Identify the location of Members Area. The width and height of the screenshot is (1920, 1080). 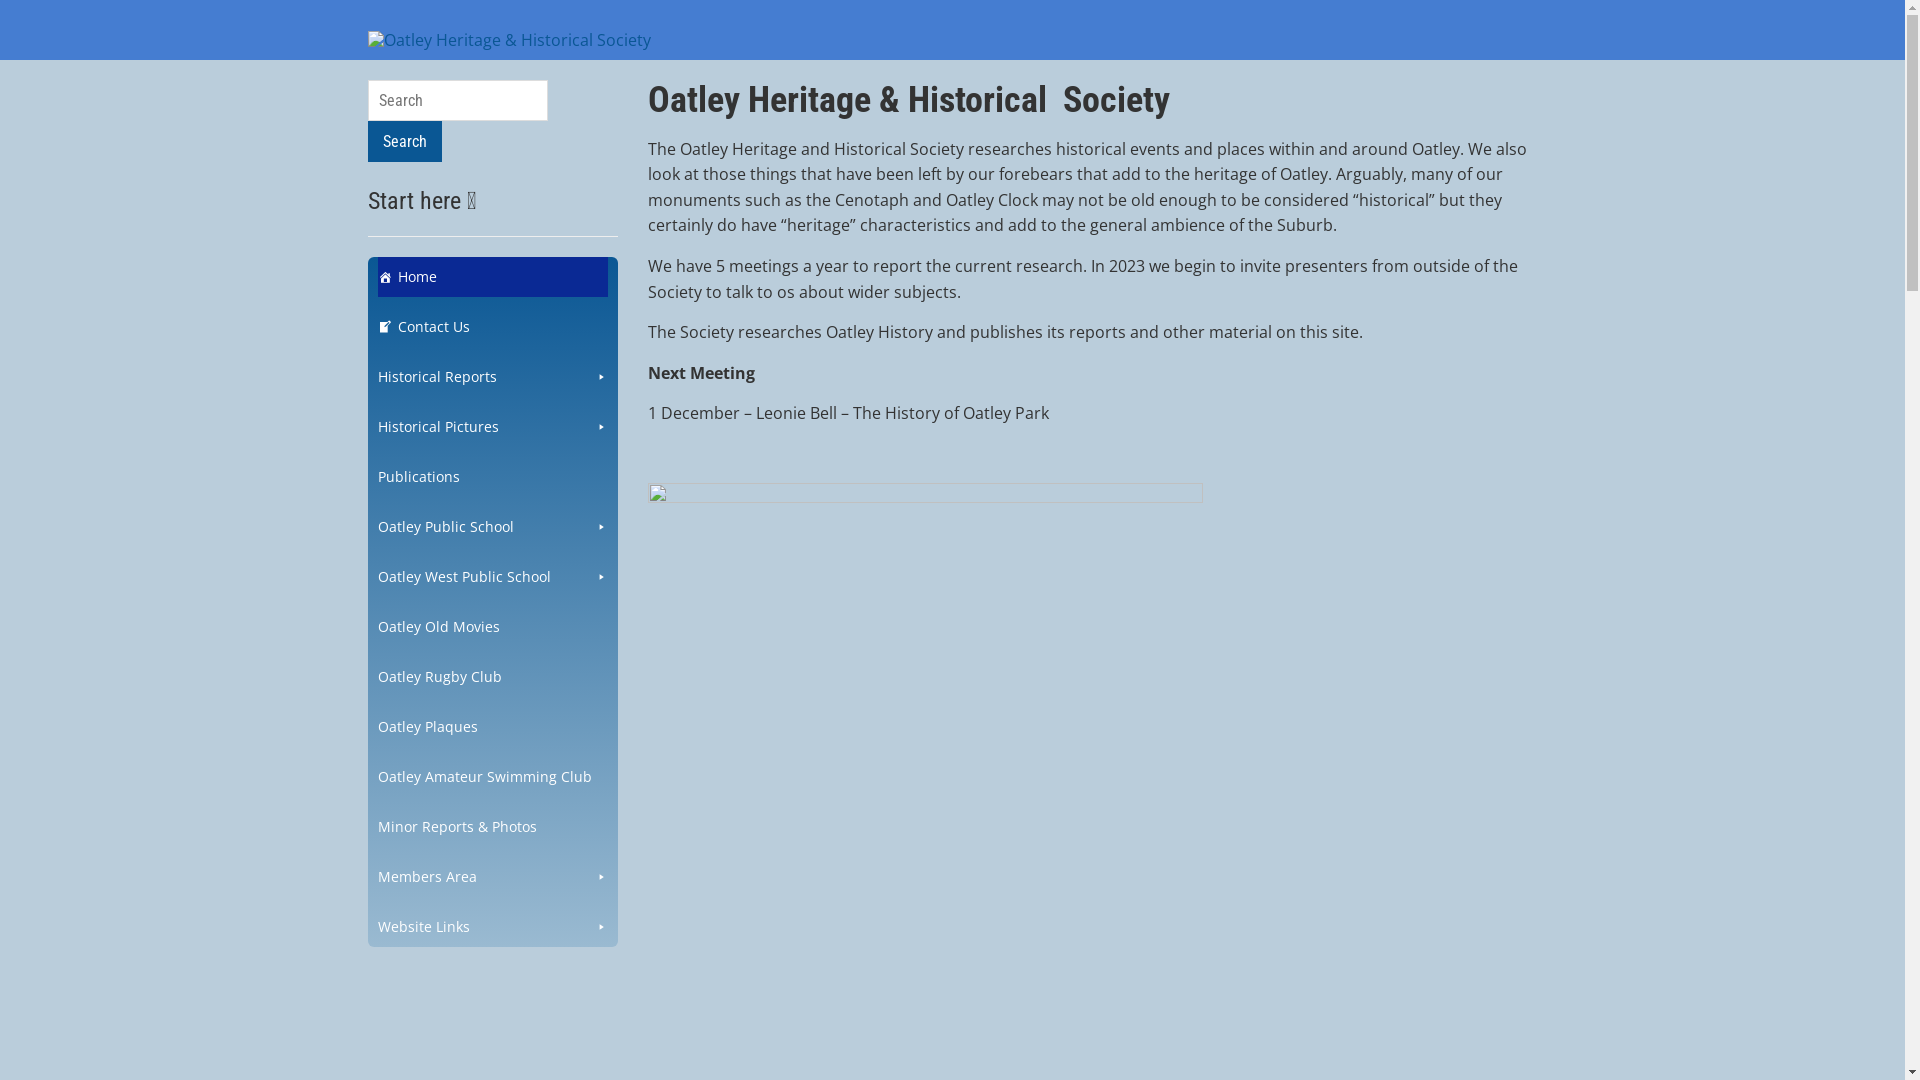
(493, 877).